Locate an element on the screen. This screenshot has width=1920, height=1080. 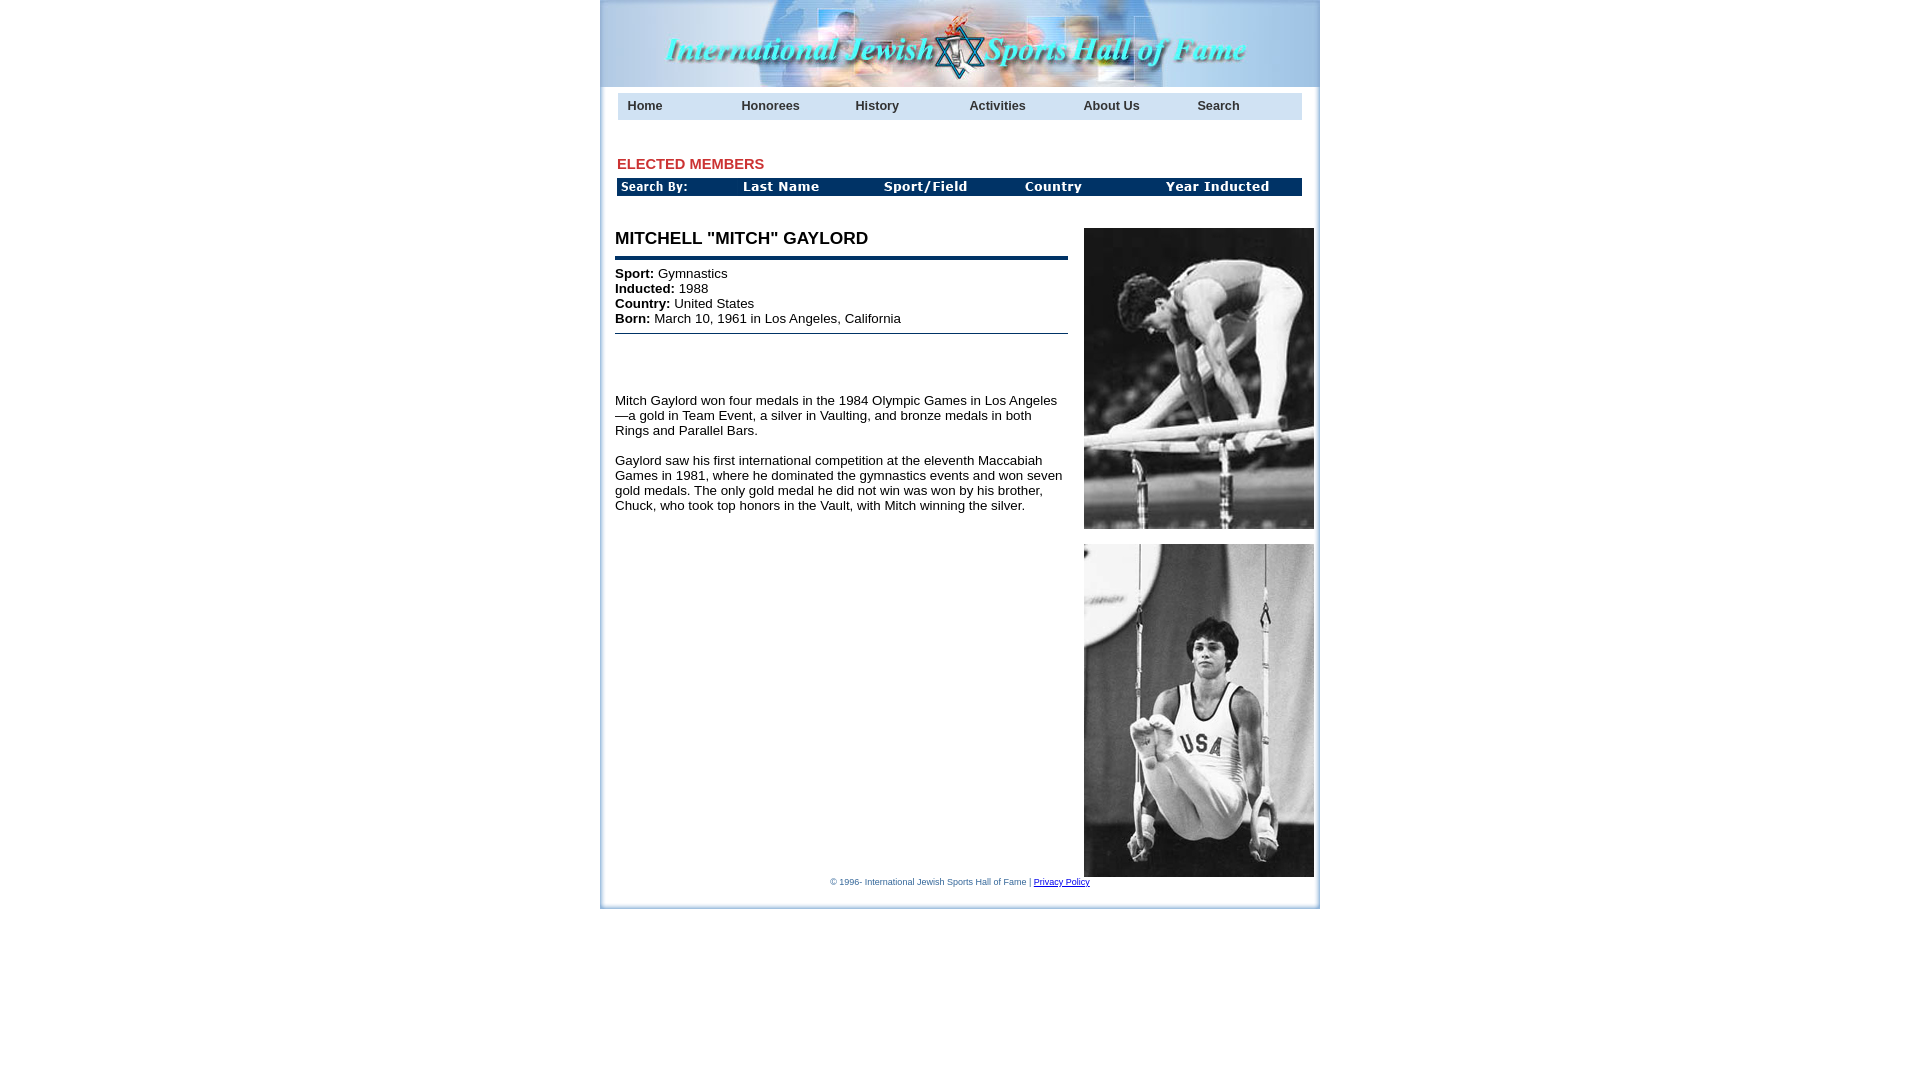
Privacy Policy is located at coordinates (1062, 881).